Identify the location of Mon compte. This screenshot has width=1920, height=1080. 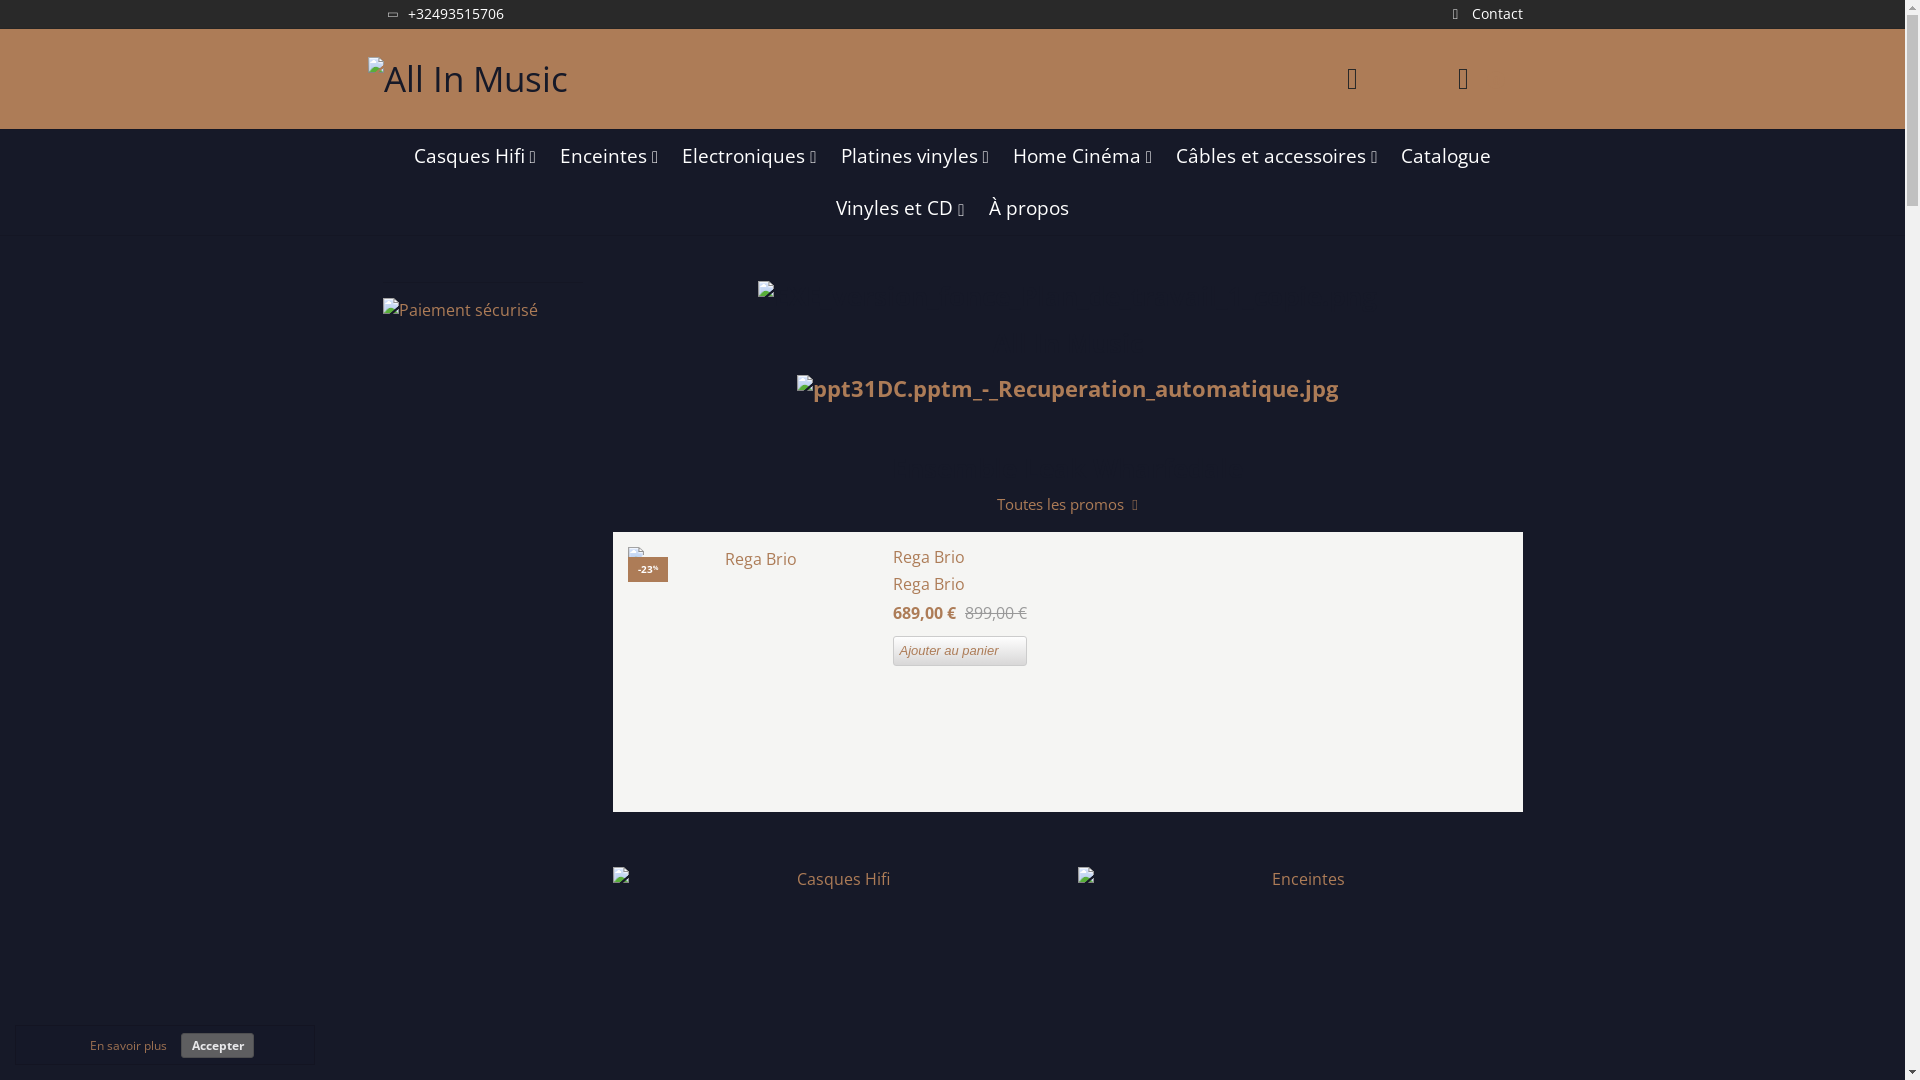
(1352, 79).